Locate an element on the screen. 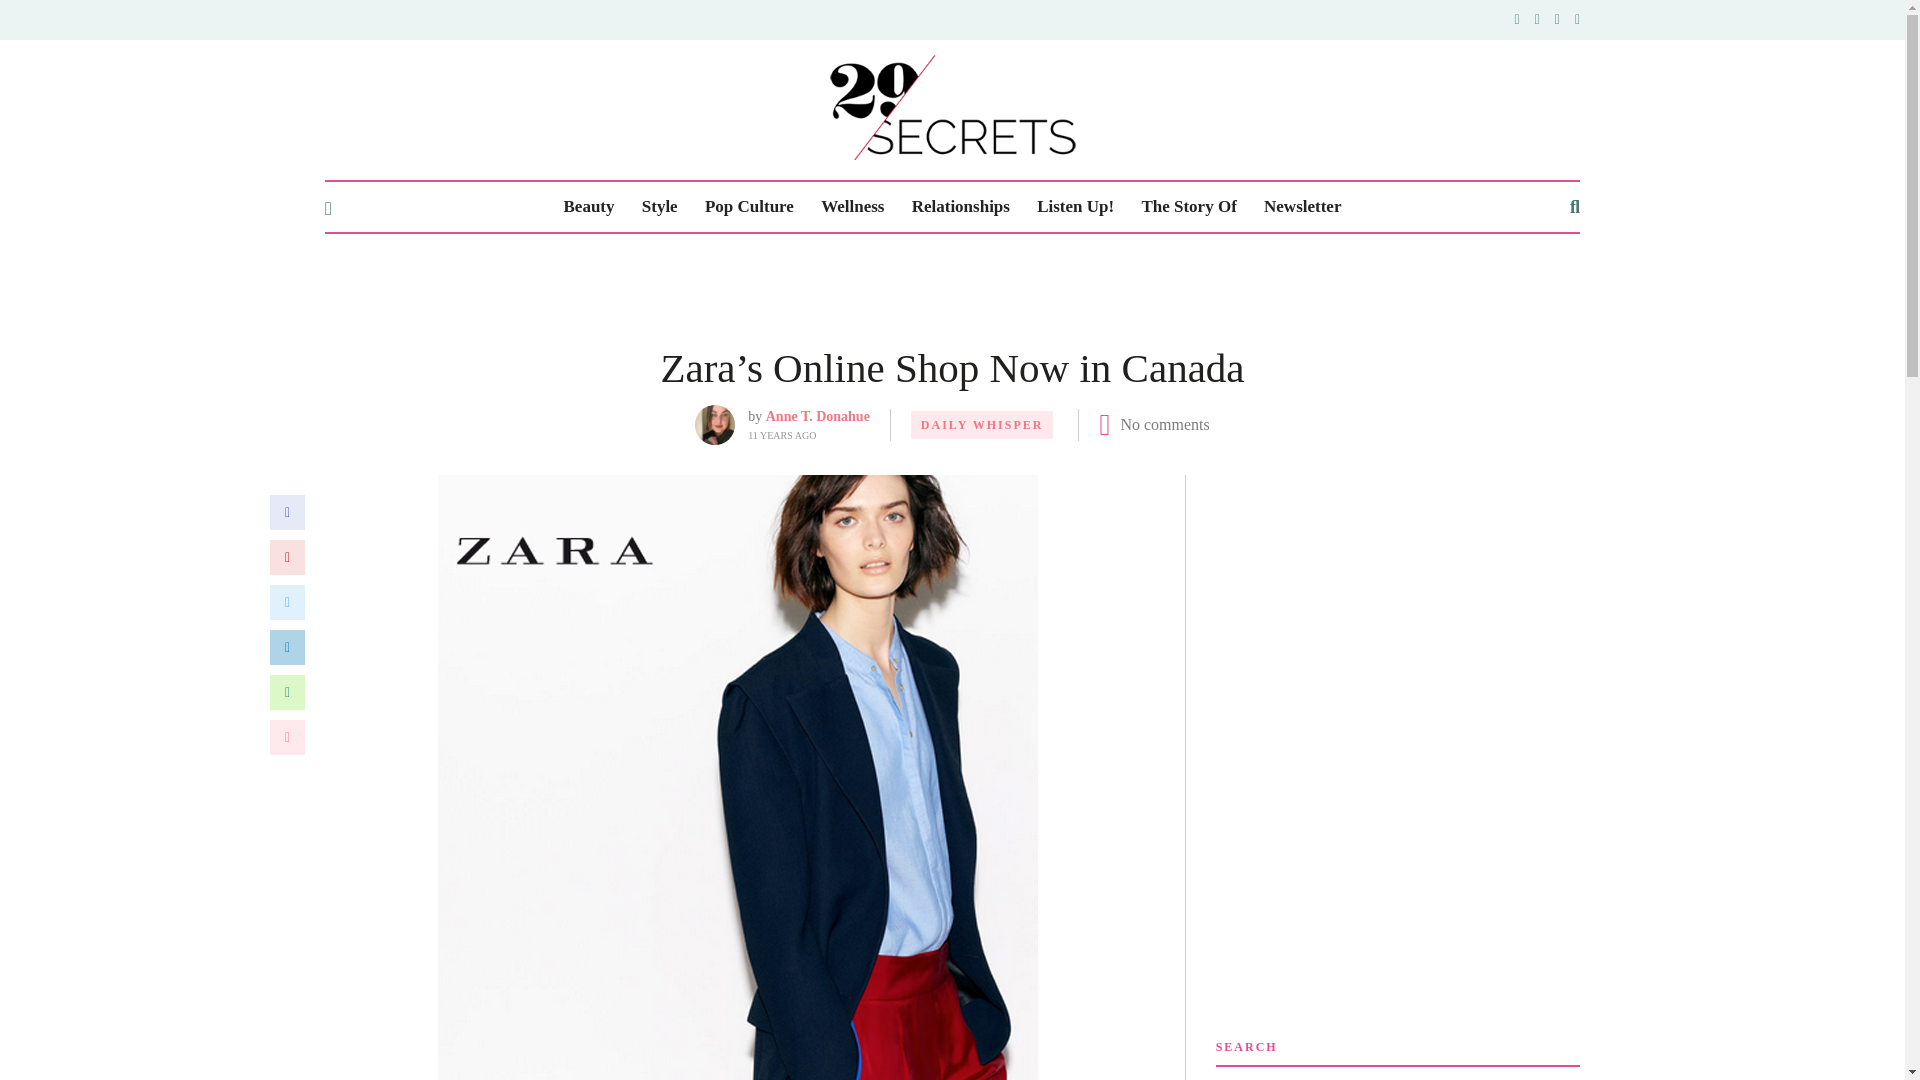 This screenshot has height=1080, width=1920. Newsletter is located at coordinates (1302, 207).